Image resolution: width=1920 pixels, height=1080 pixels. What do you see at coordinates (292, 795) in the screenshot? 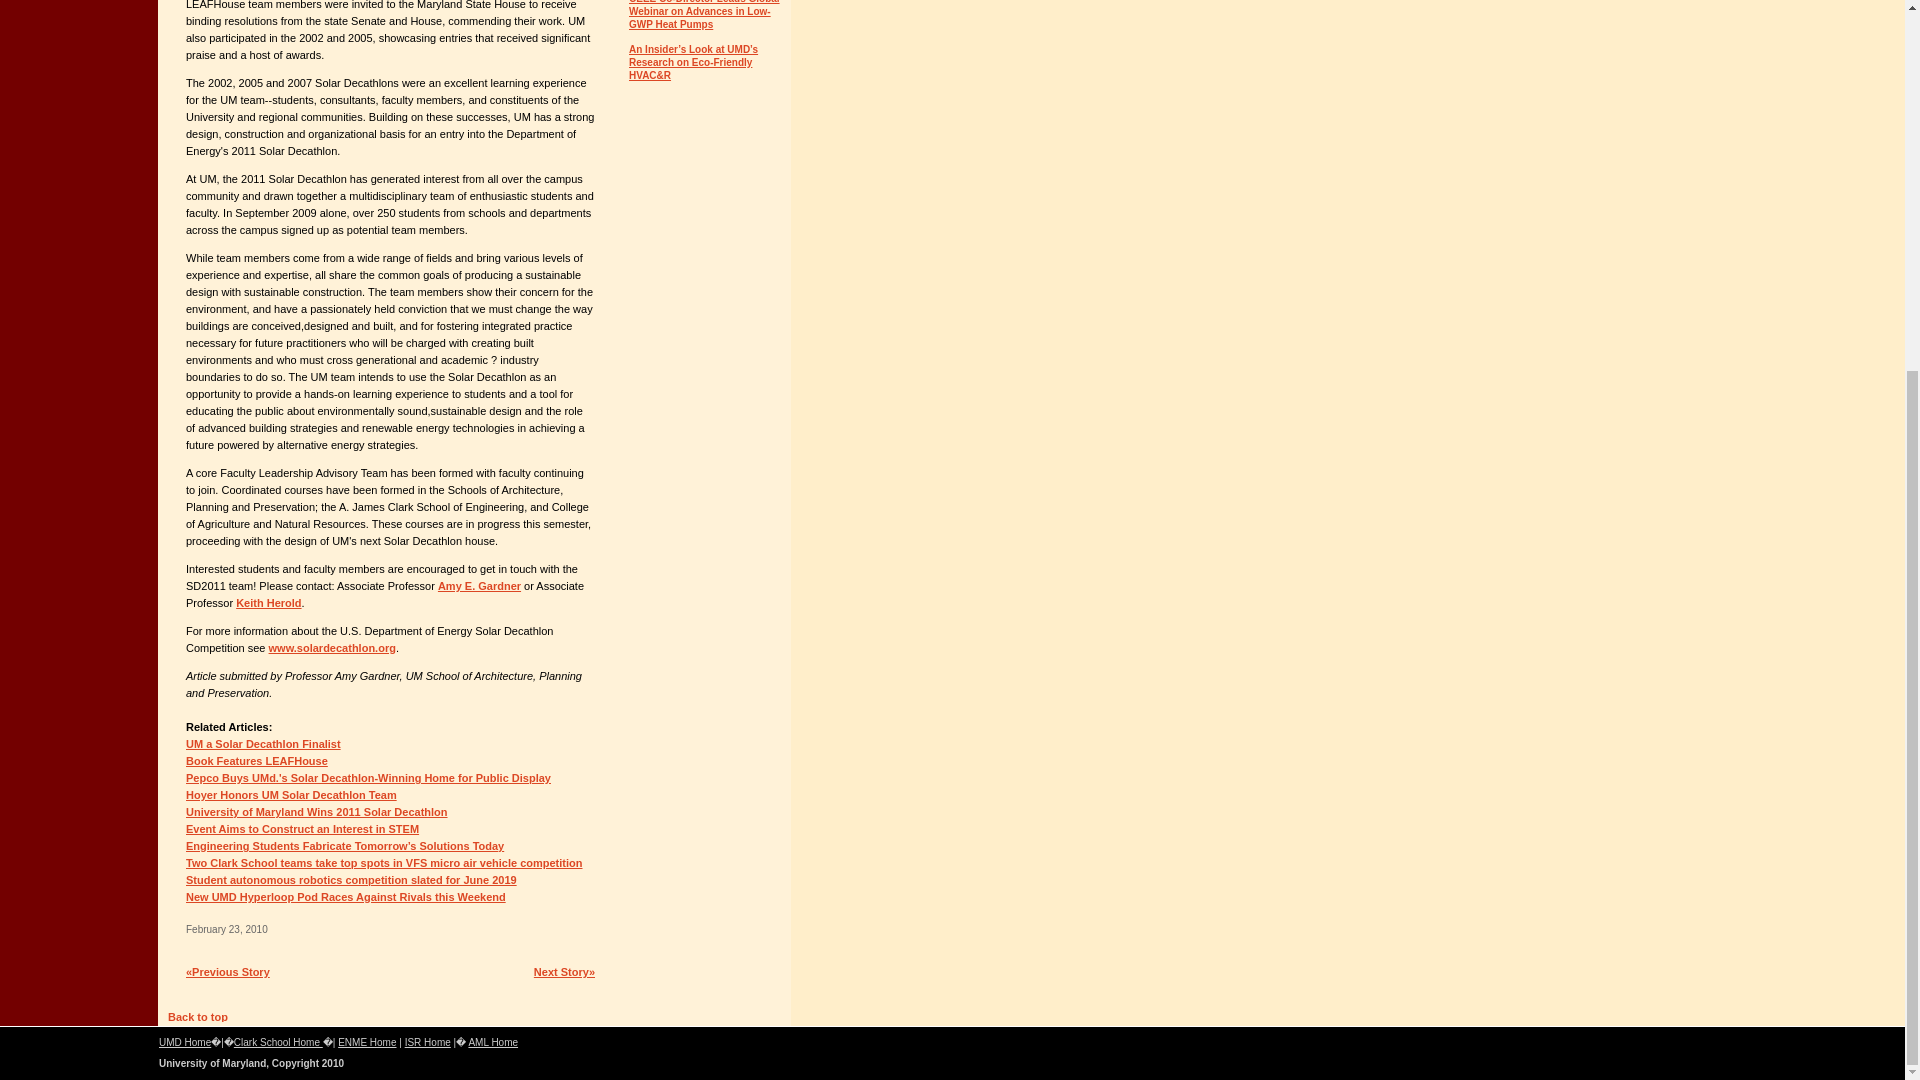
I see `Hoyer Honors UM Solar Decathlon Team` at bounding box center [292, 795].